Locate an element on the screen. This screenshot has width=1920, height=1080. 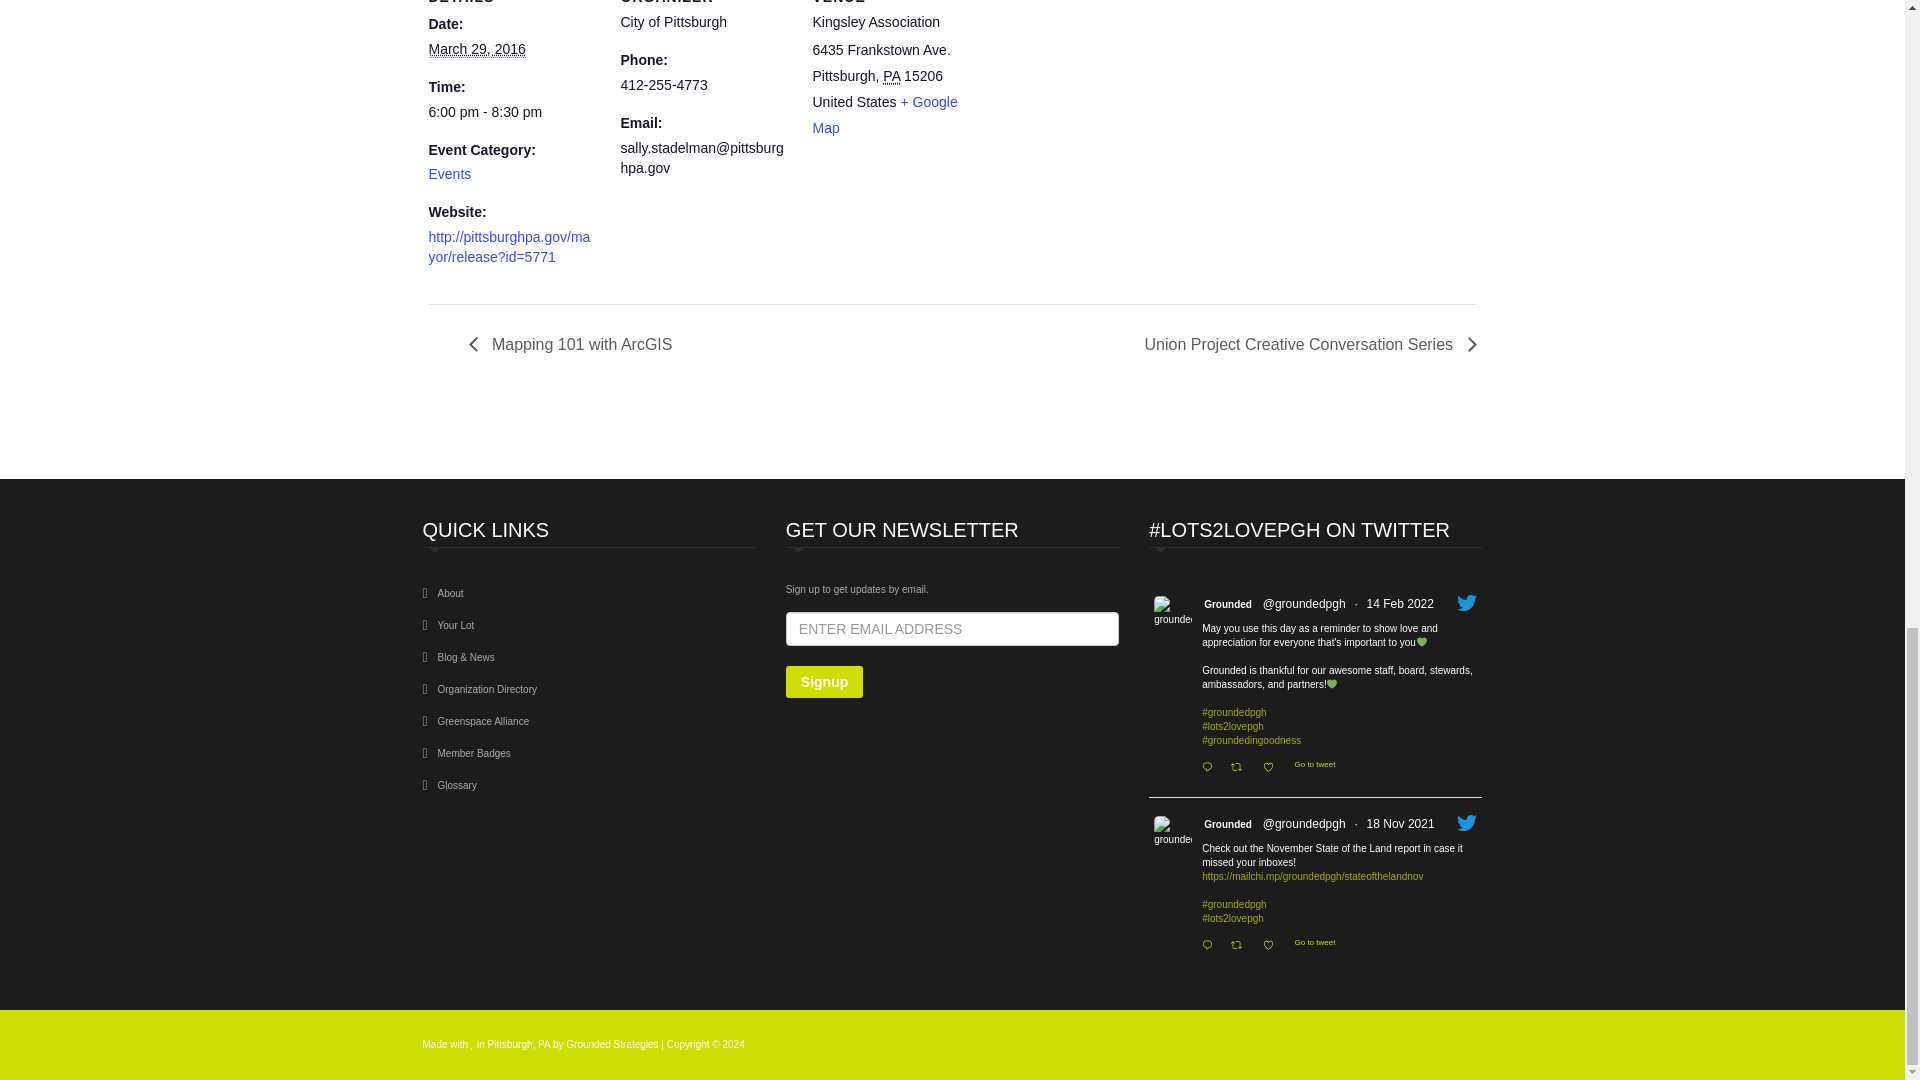
Union Project Creative Conversation Series is located at coordinates (1304, 344).